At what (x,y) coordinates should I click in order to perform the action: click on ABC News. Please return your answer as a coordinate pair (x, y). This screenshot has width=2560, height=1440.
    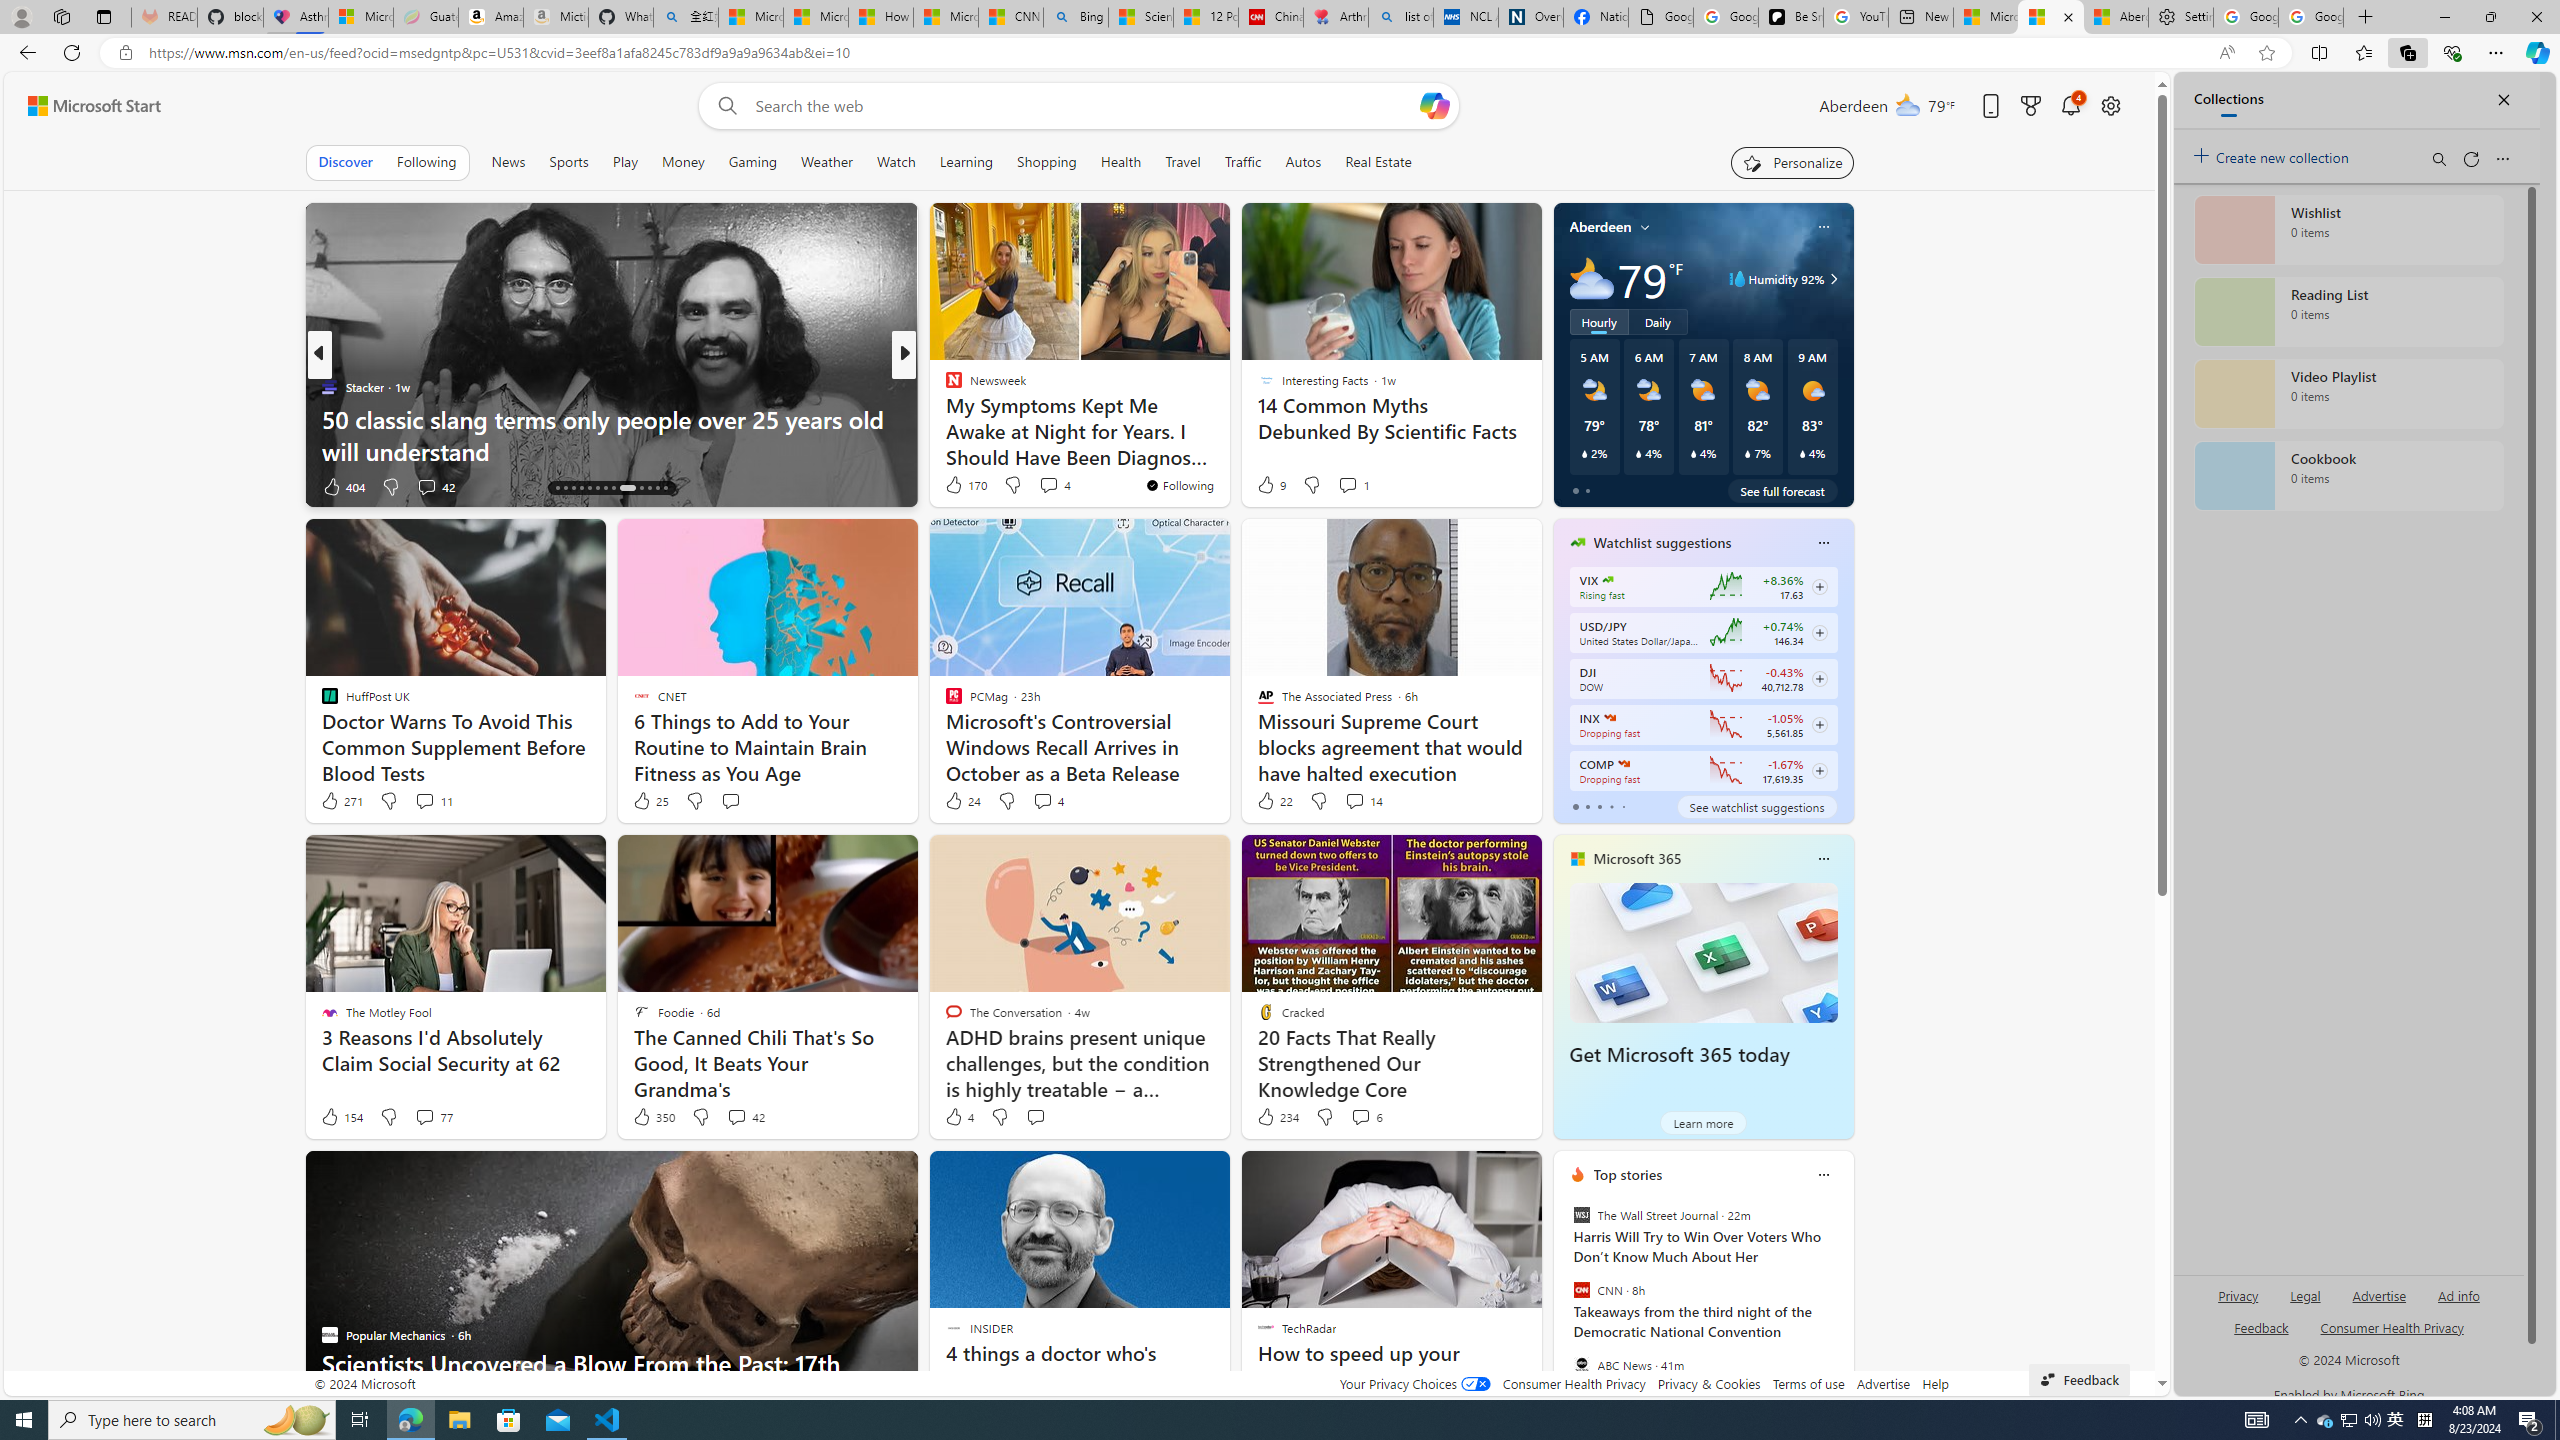
    Looking at the image, I should click on (1580, 1364).